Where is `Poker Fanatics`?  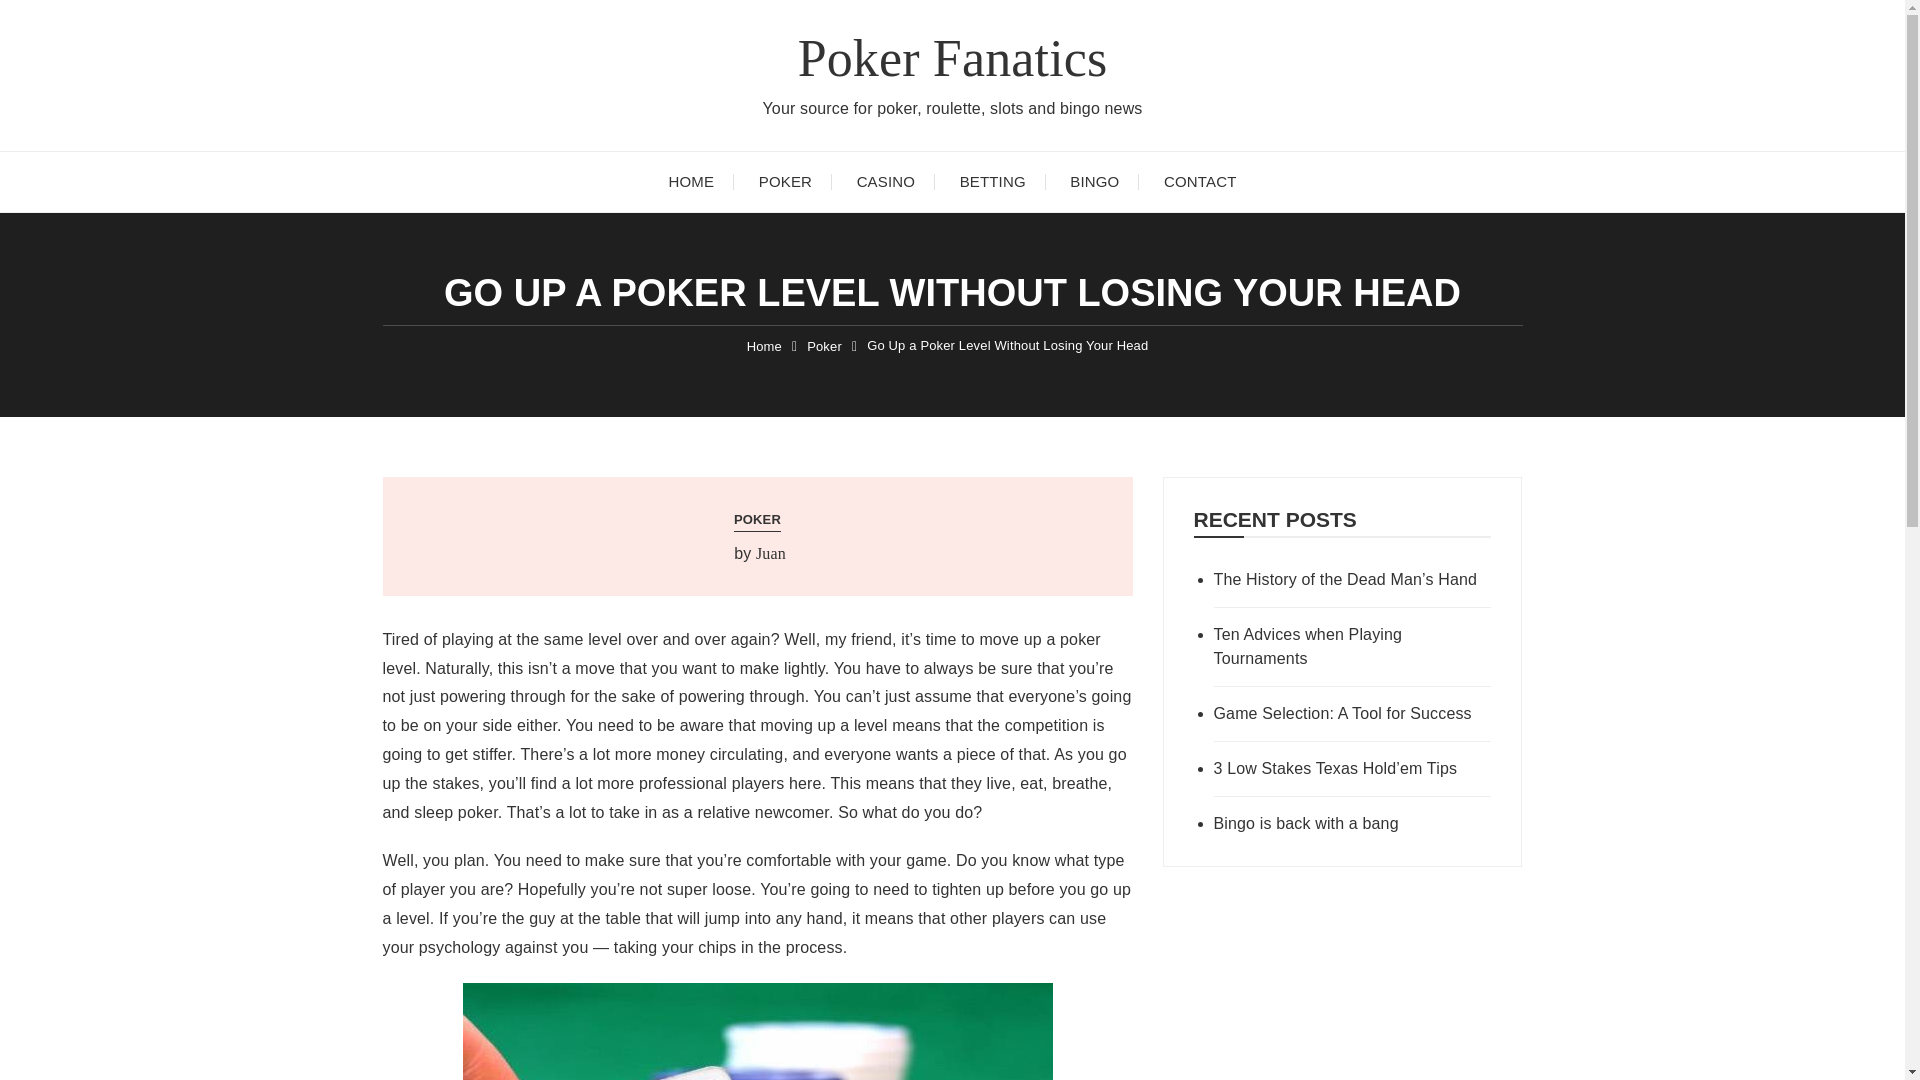
Poker Fanatics is located at coordinates (952, 58).